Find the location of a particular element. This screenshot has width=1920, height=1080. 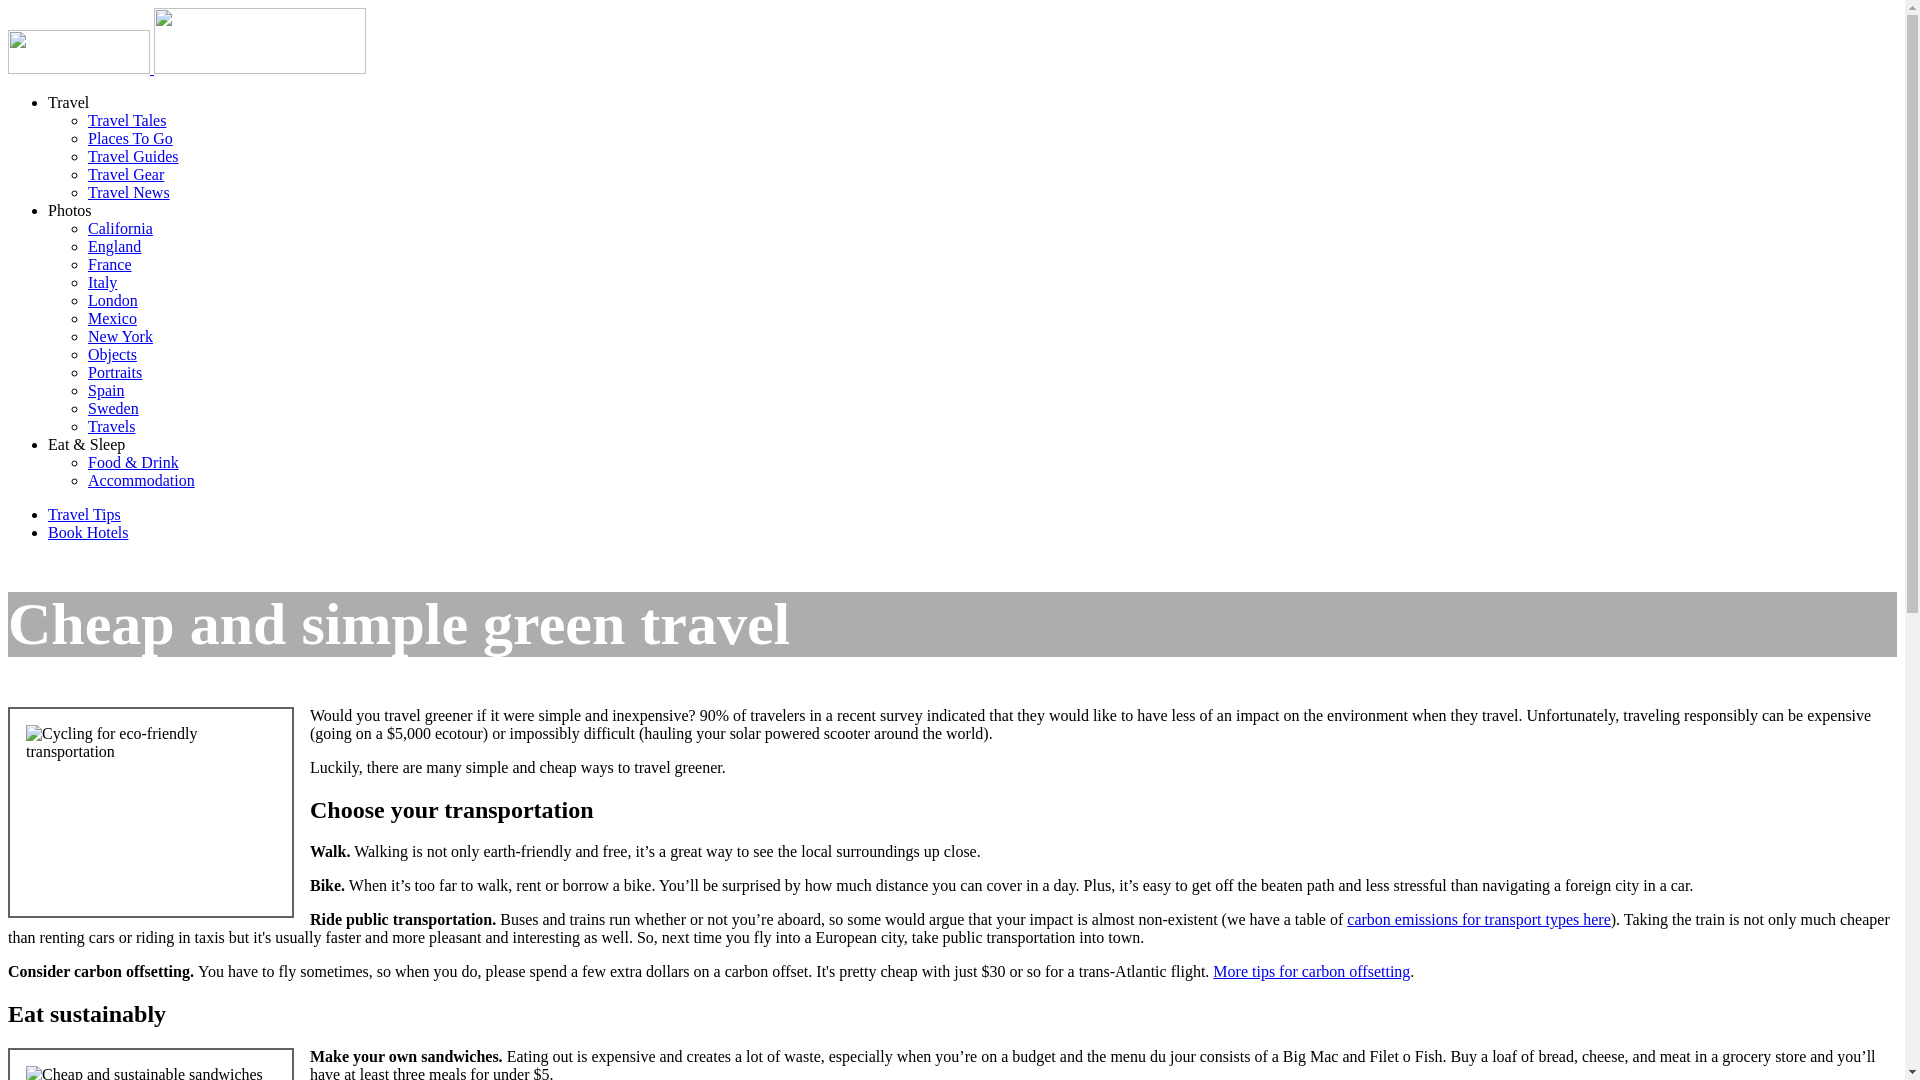

Objects is located at coordinates (112, 354).